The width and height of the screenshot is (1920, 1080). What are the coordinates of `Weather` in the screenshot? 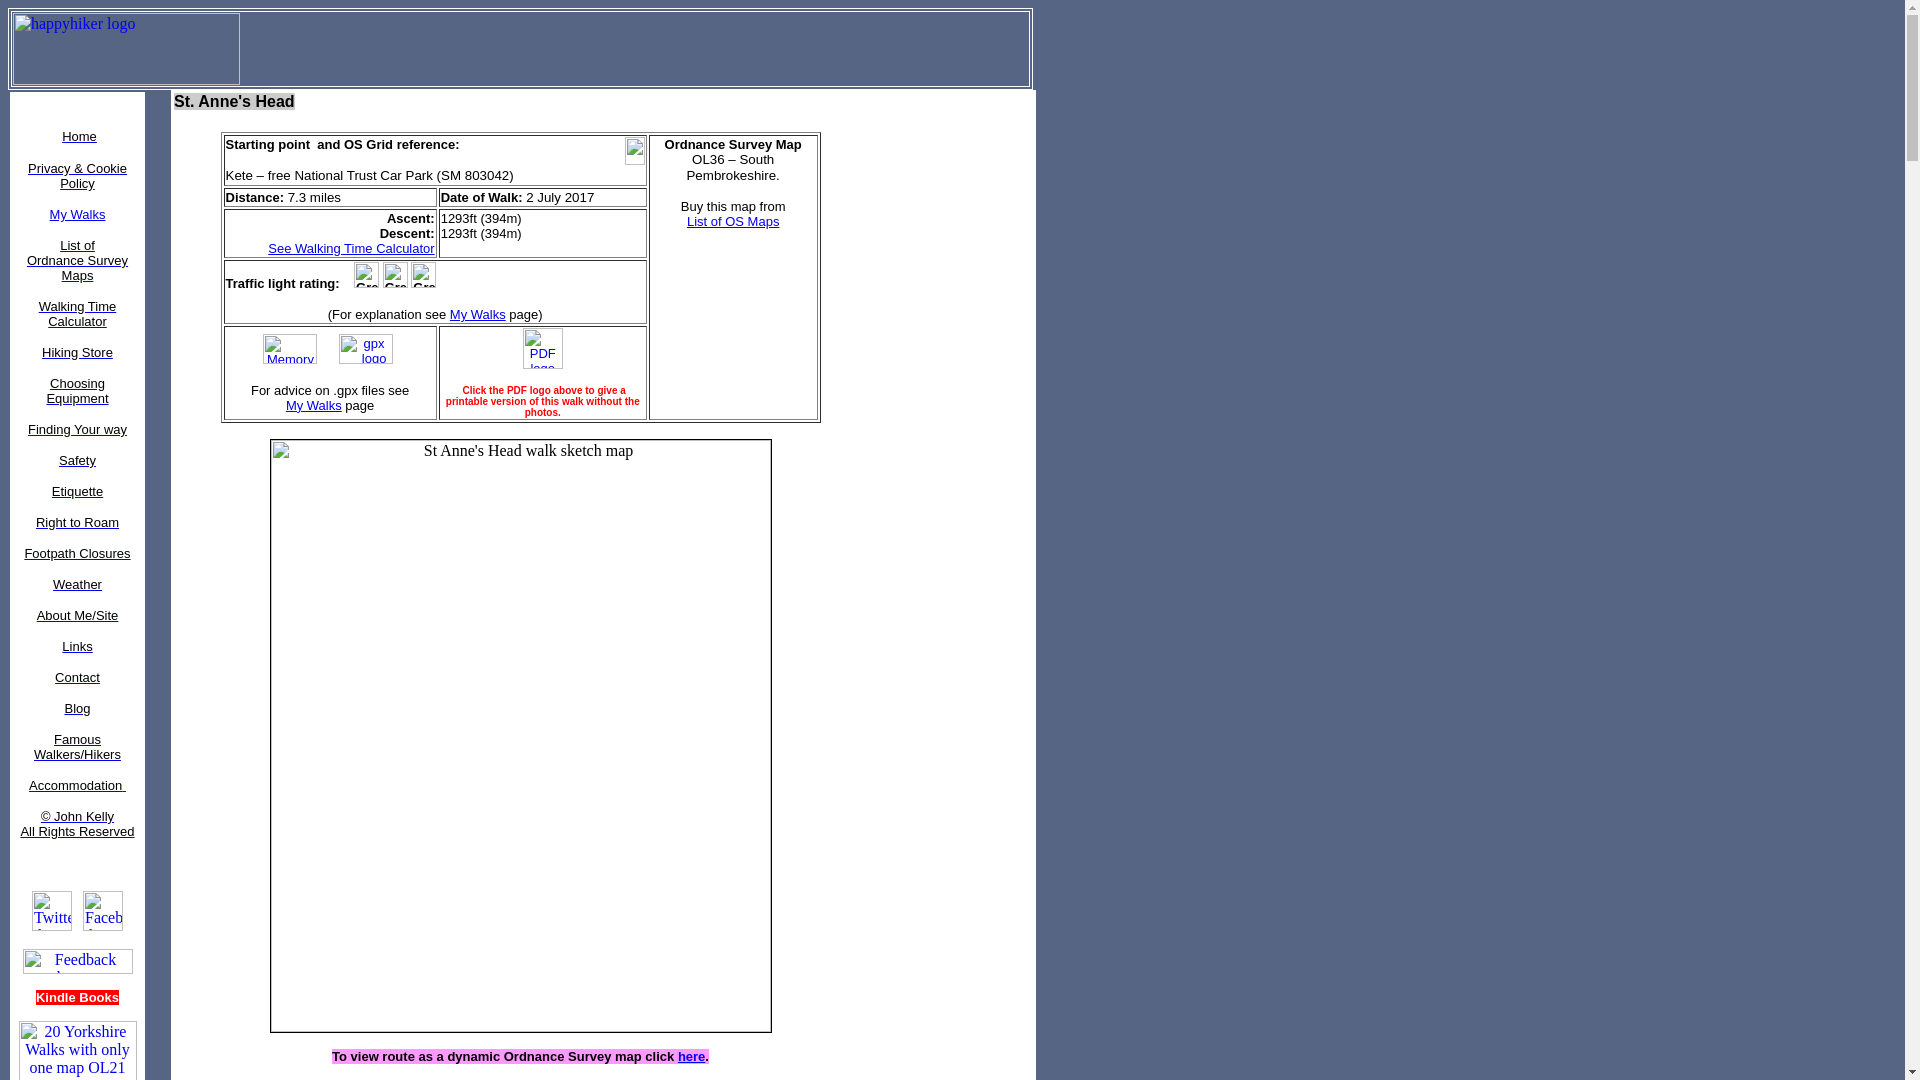 It's located at (77, 584).